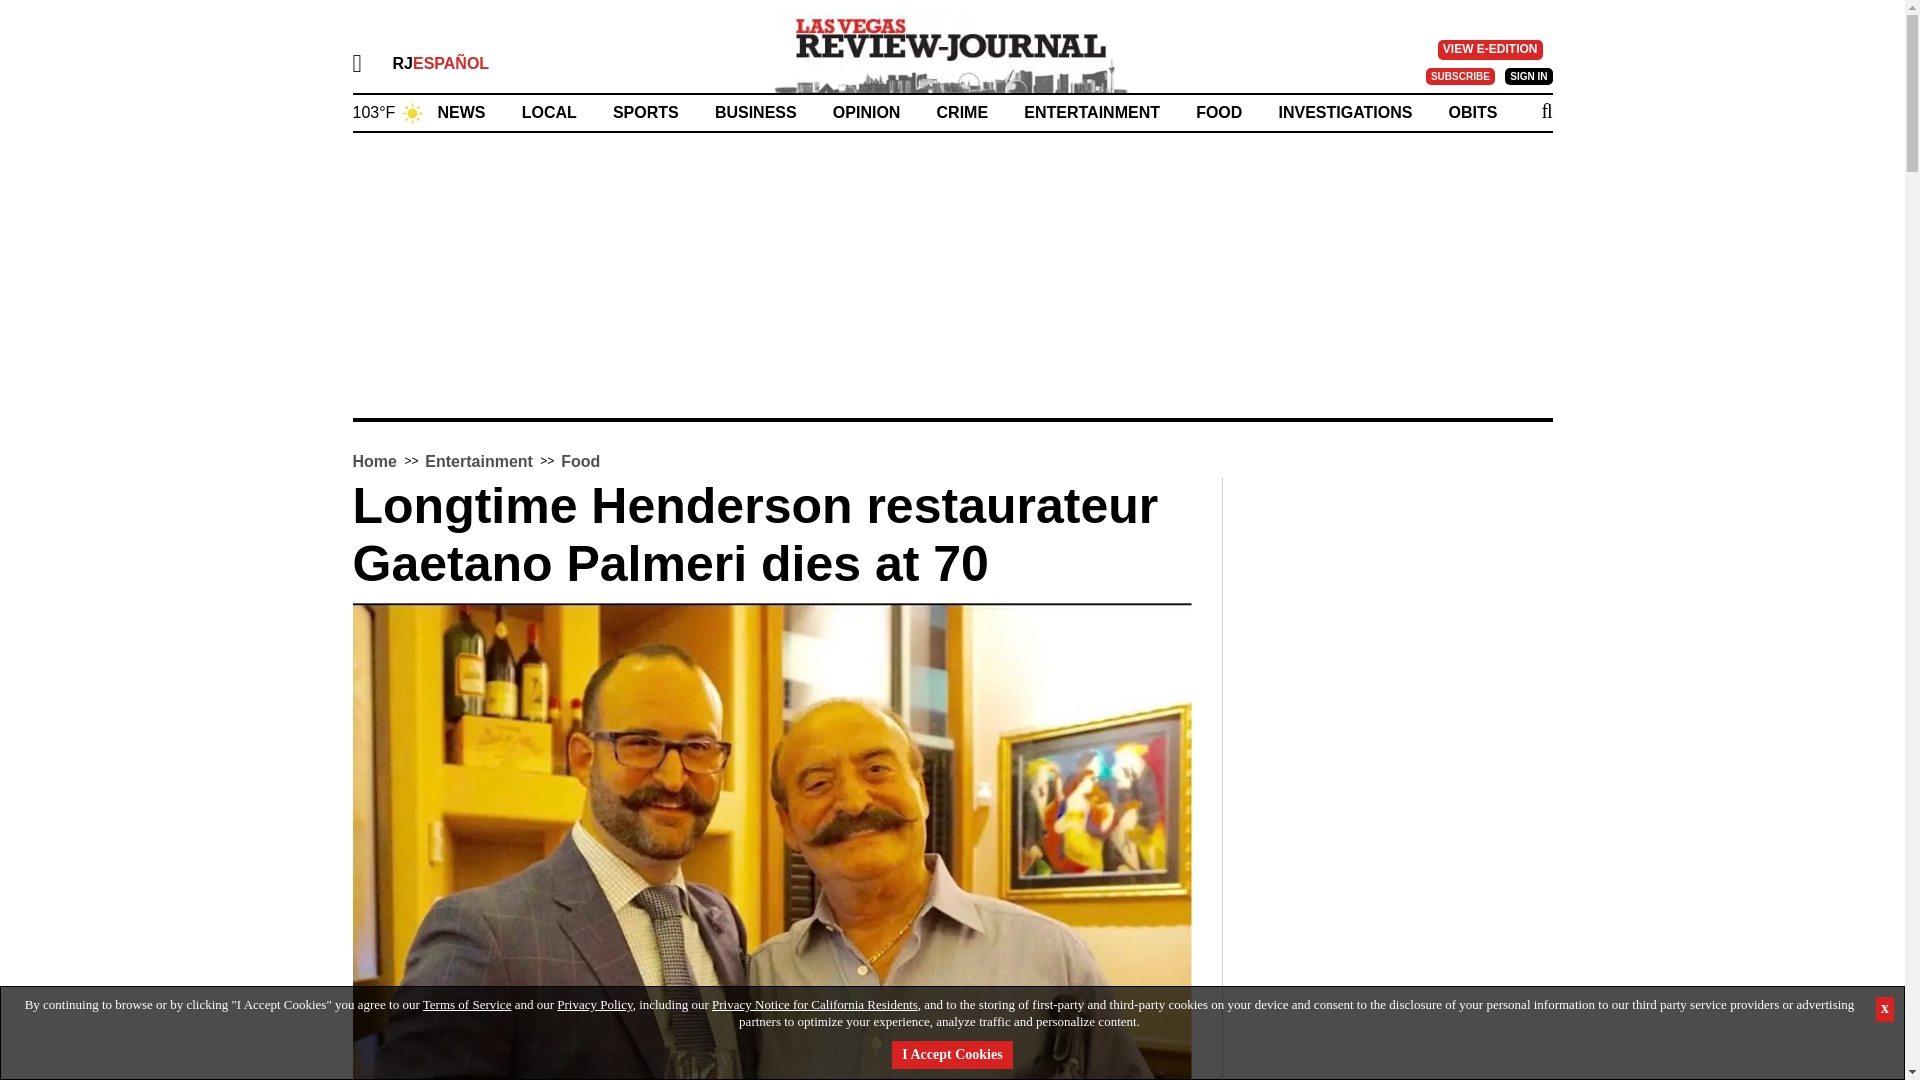 This screenshot has height=1080, width=1920. What do you see at coordinates (461, 112) in the screenshot?
I see `NEWS` at bounding box center [461, 112].